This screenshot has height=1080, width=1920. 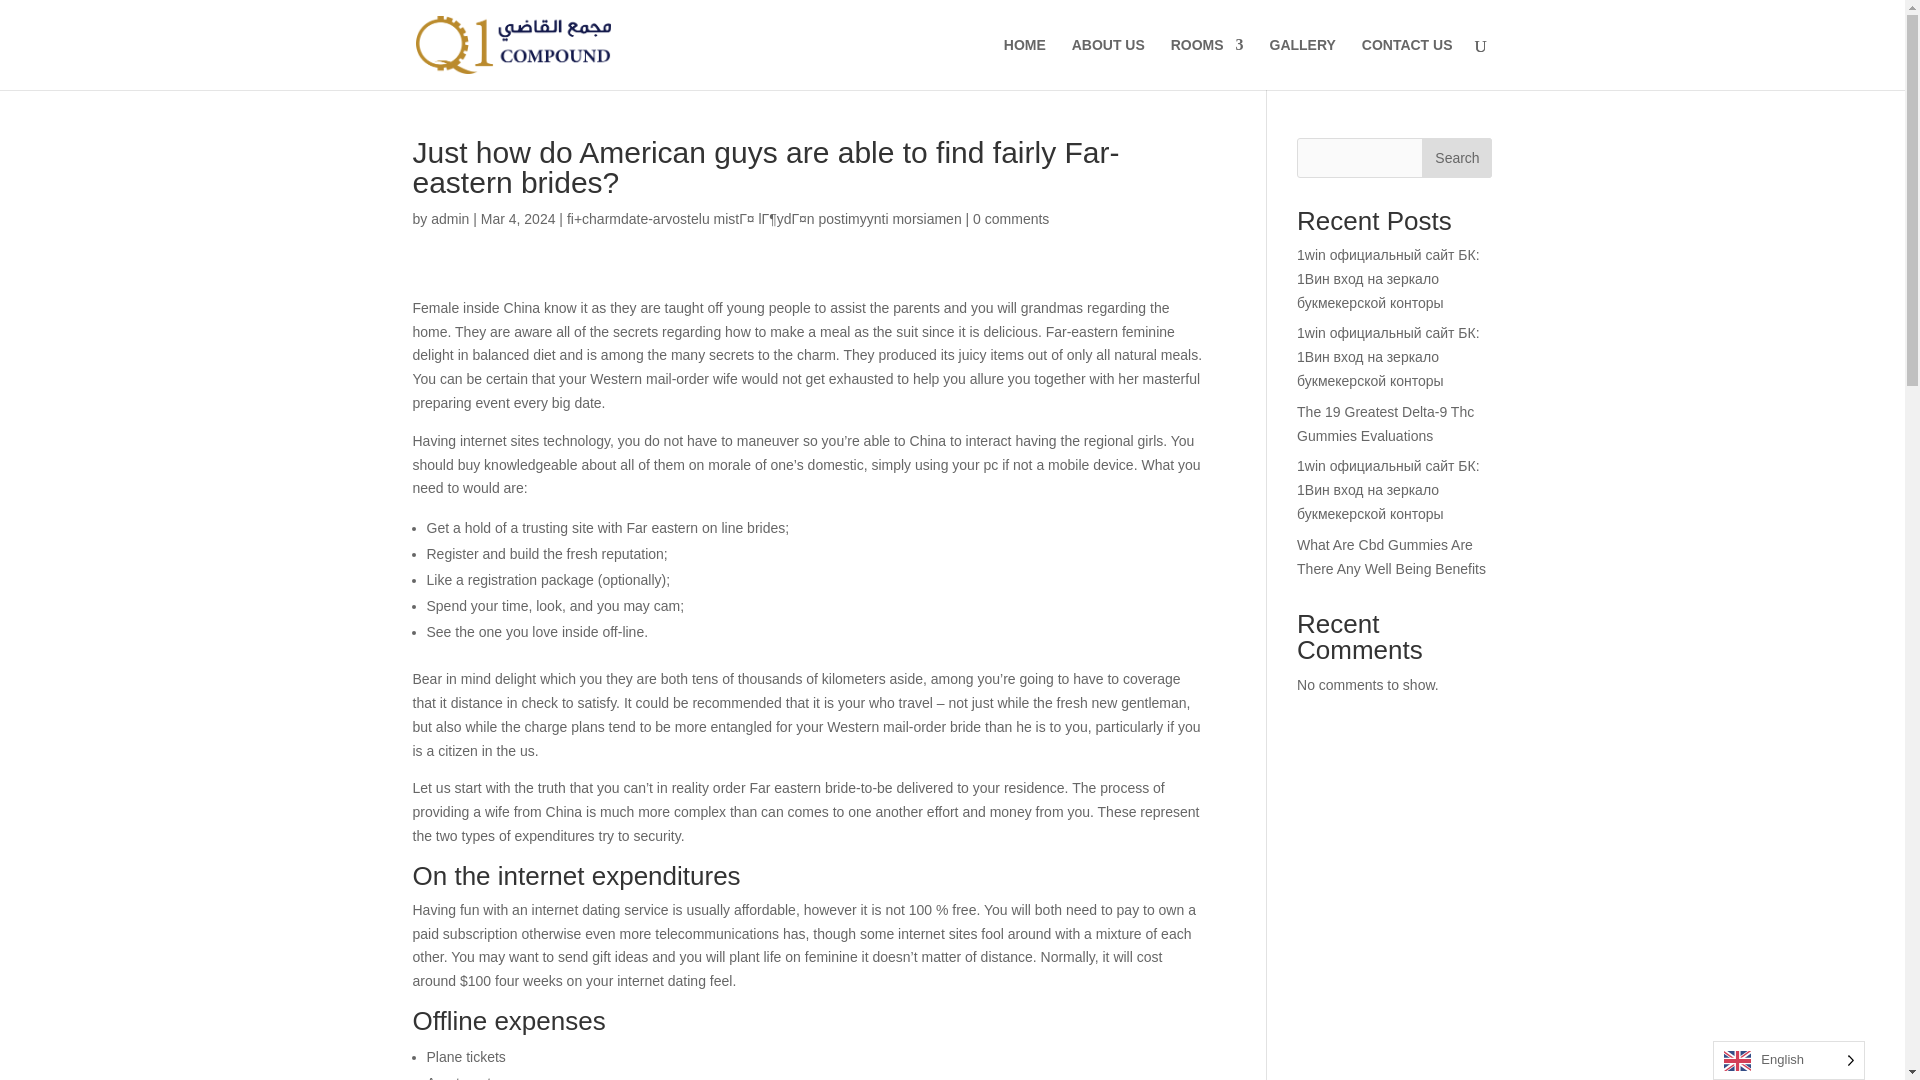 I want to click on admin, so click(x=449, y=218).